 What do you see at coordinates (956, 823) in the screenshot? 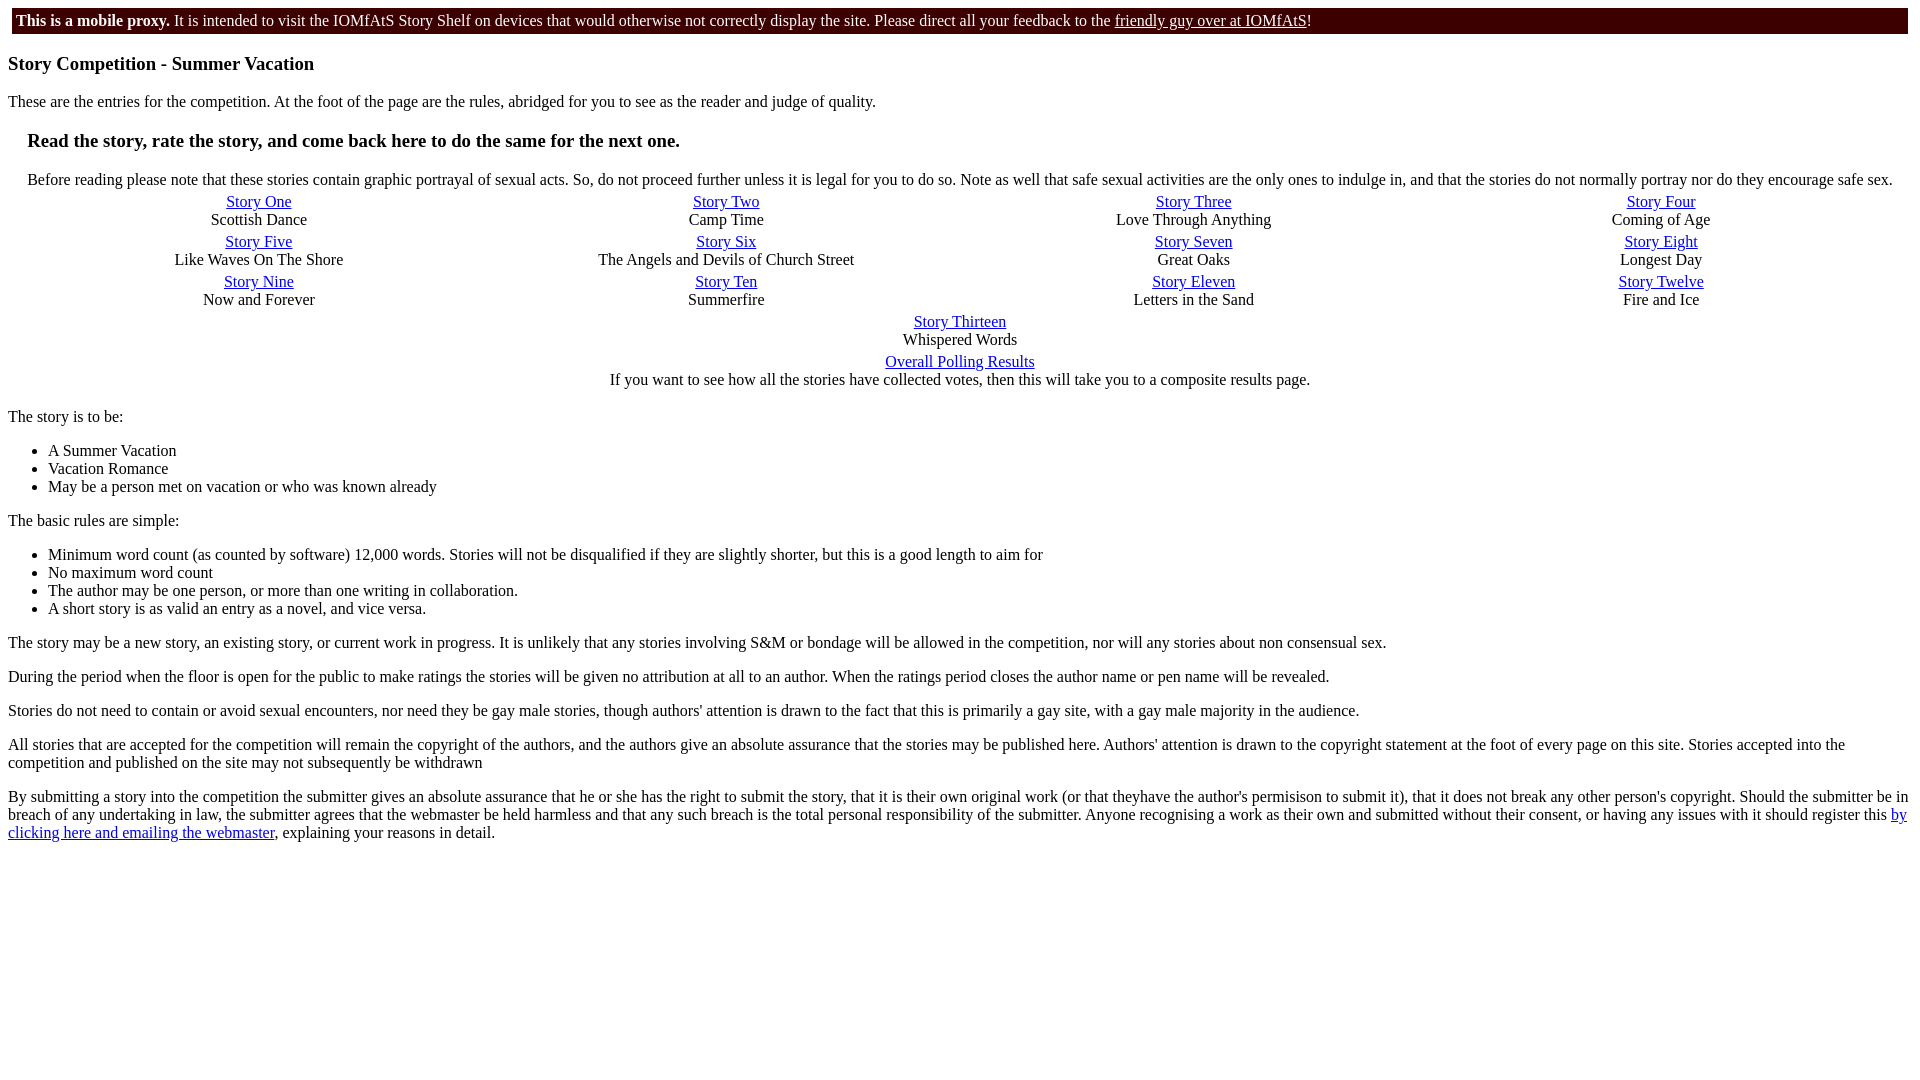
I see `by clicking here and emailing the webmaster` at bounding box center [956, 823].